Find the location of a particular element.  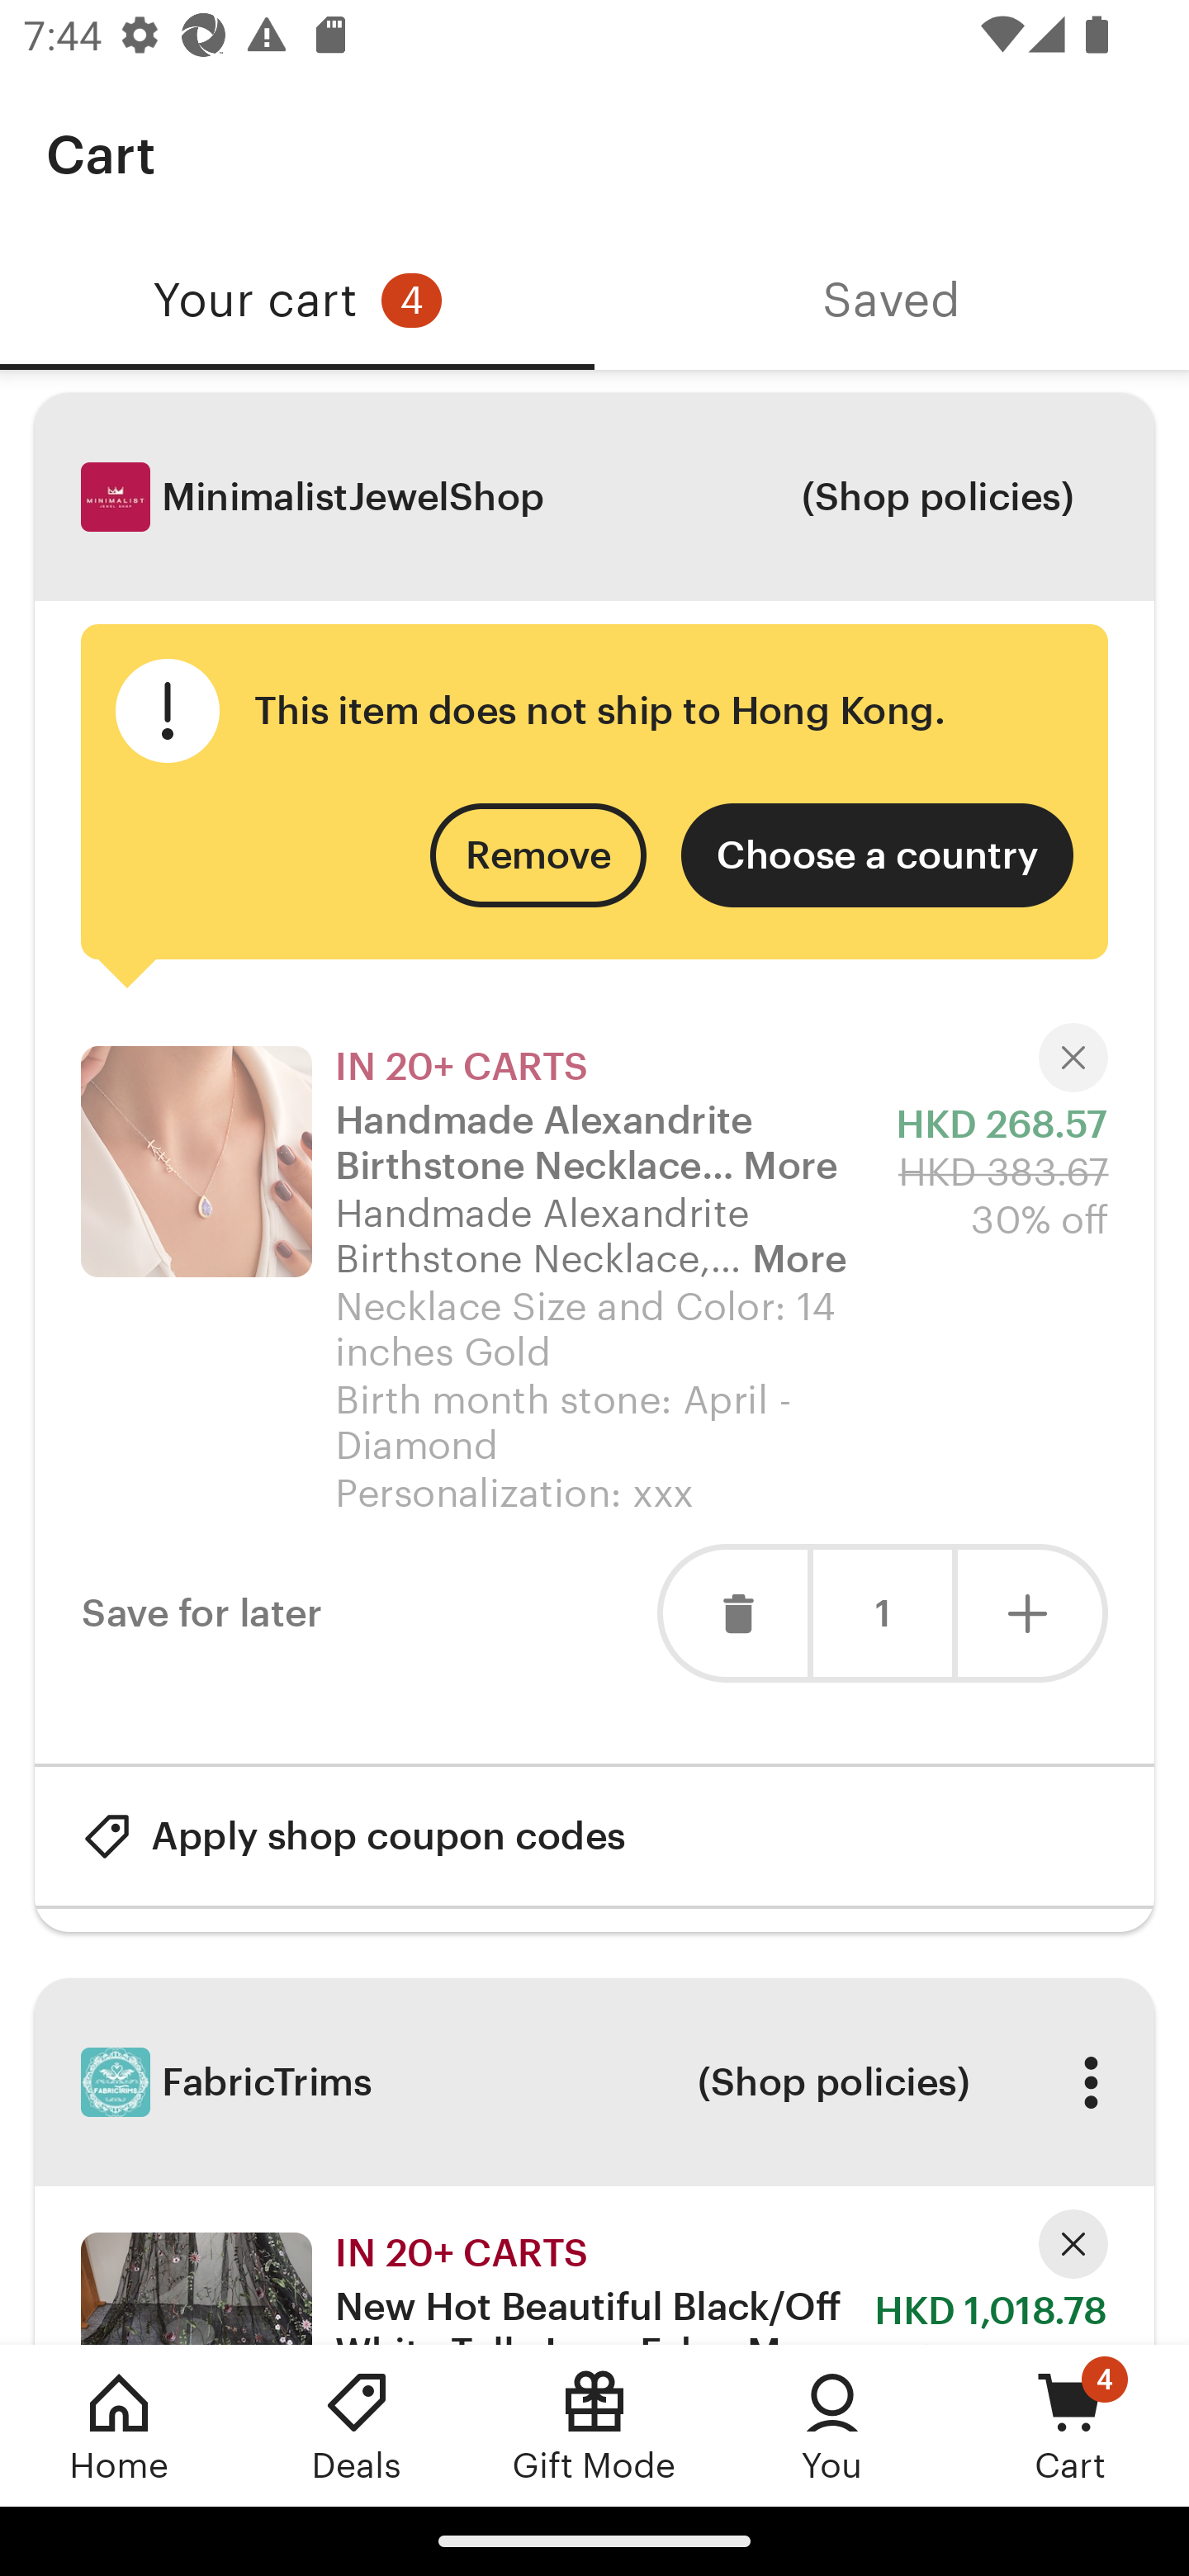

Deals is located at coordinates (357, 2425).